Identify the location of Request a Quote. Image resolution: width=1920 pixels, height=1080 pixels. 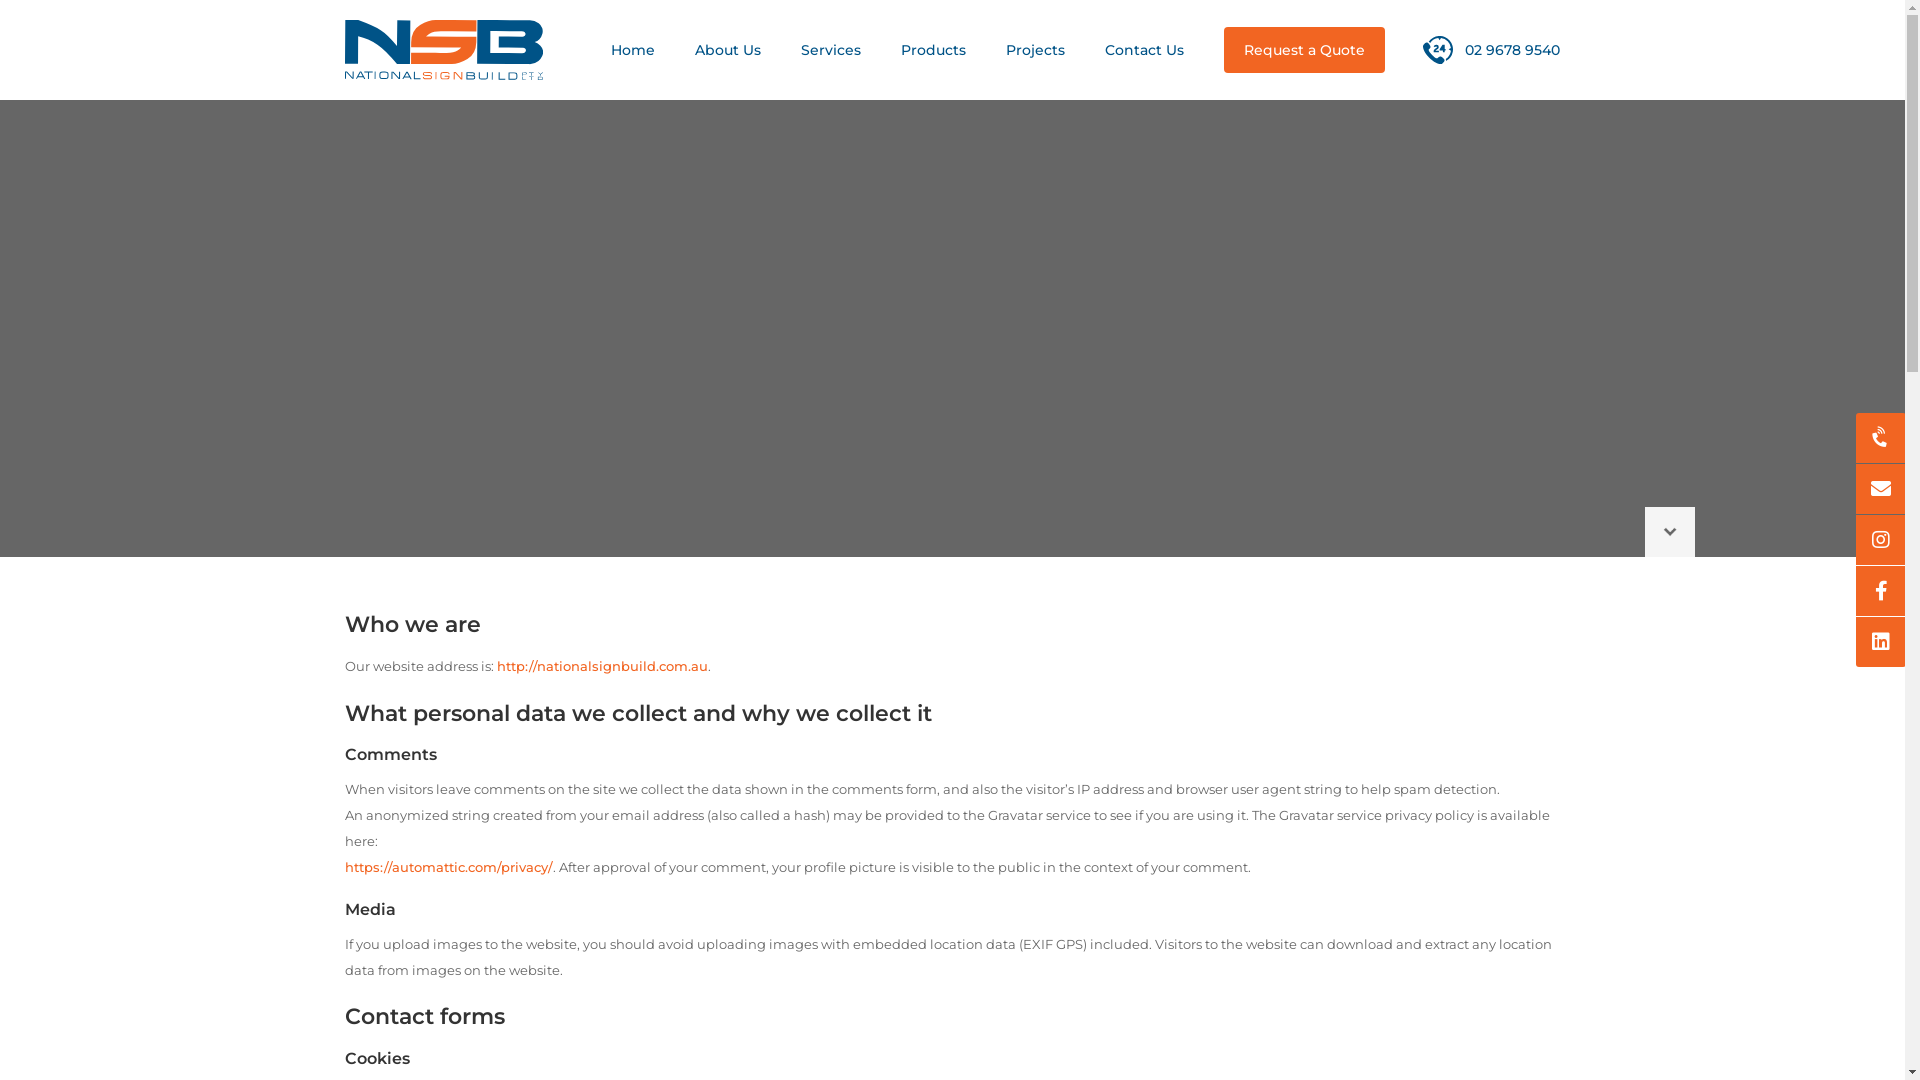
(1304, 50).